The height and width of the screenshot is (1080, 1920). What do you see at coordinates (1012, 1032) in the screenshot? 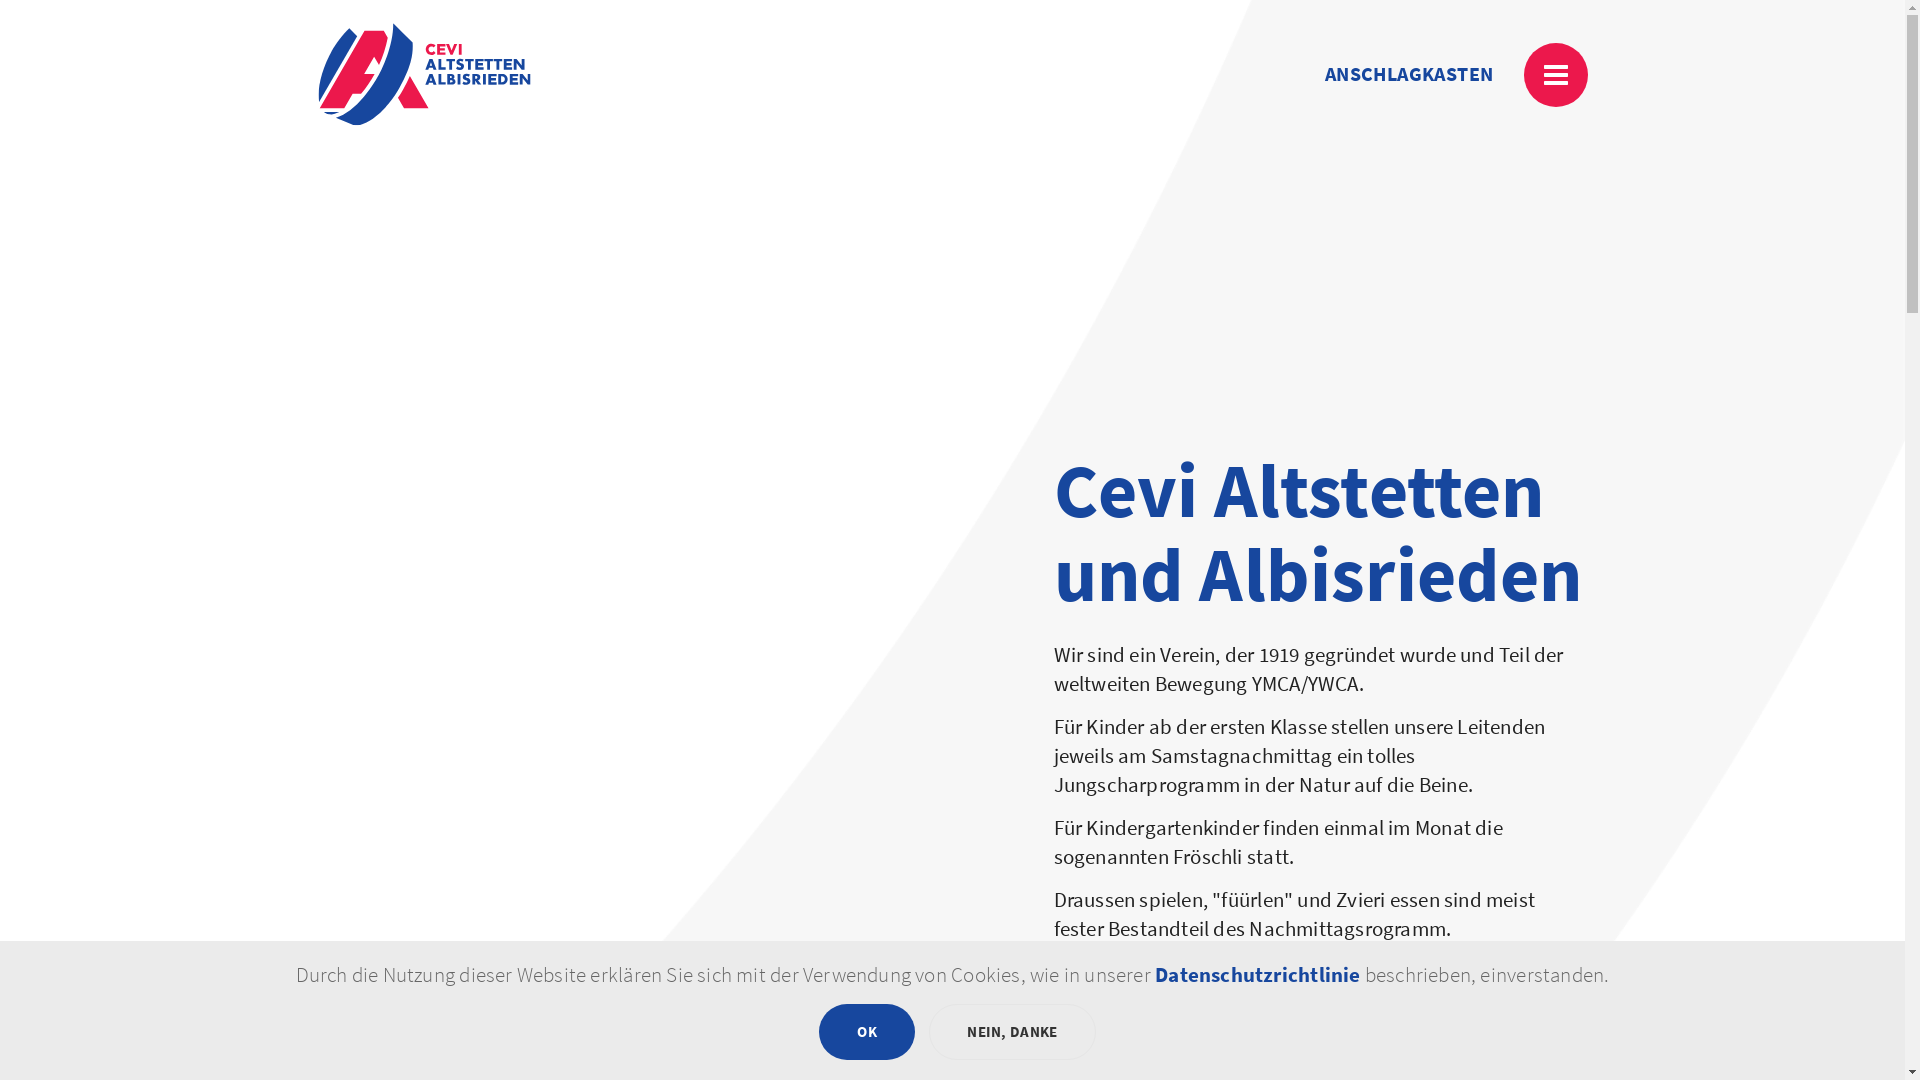
I see `NEIN, DANKE` at bounding box center [1012, 1032].